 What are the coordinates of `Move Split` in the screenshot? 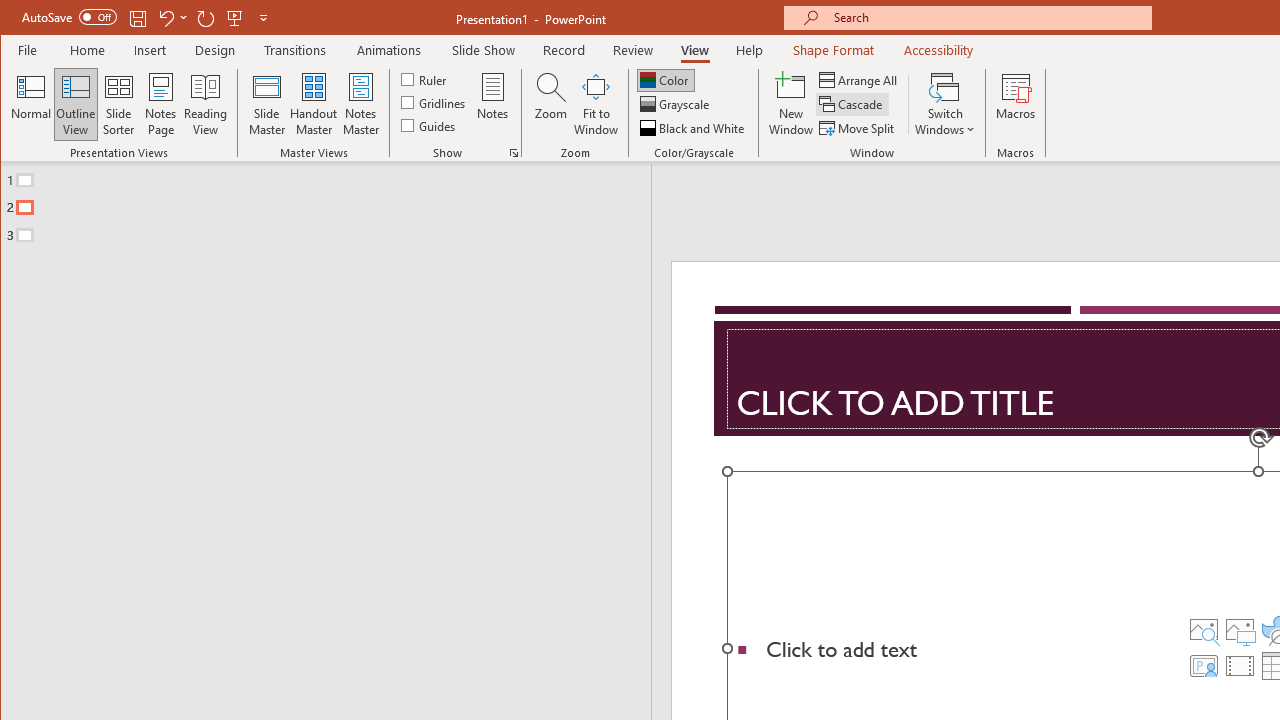 It's located at (858, 128).